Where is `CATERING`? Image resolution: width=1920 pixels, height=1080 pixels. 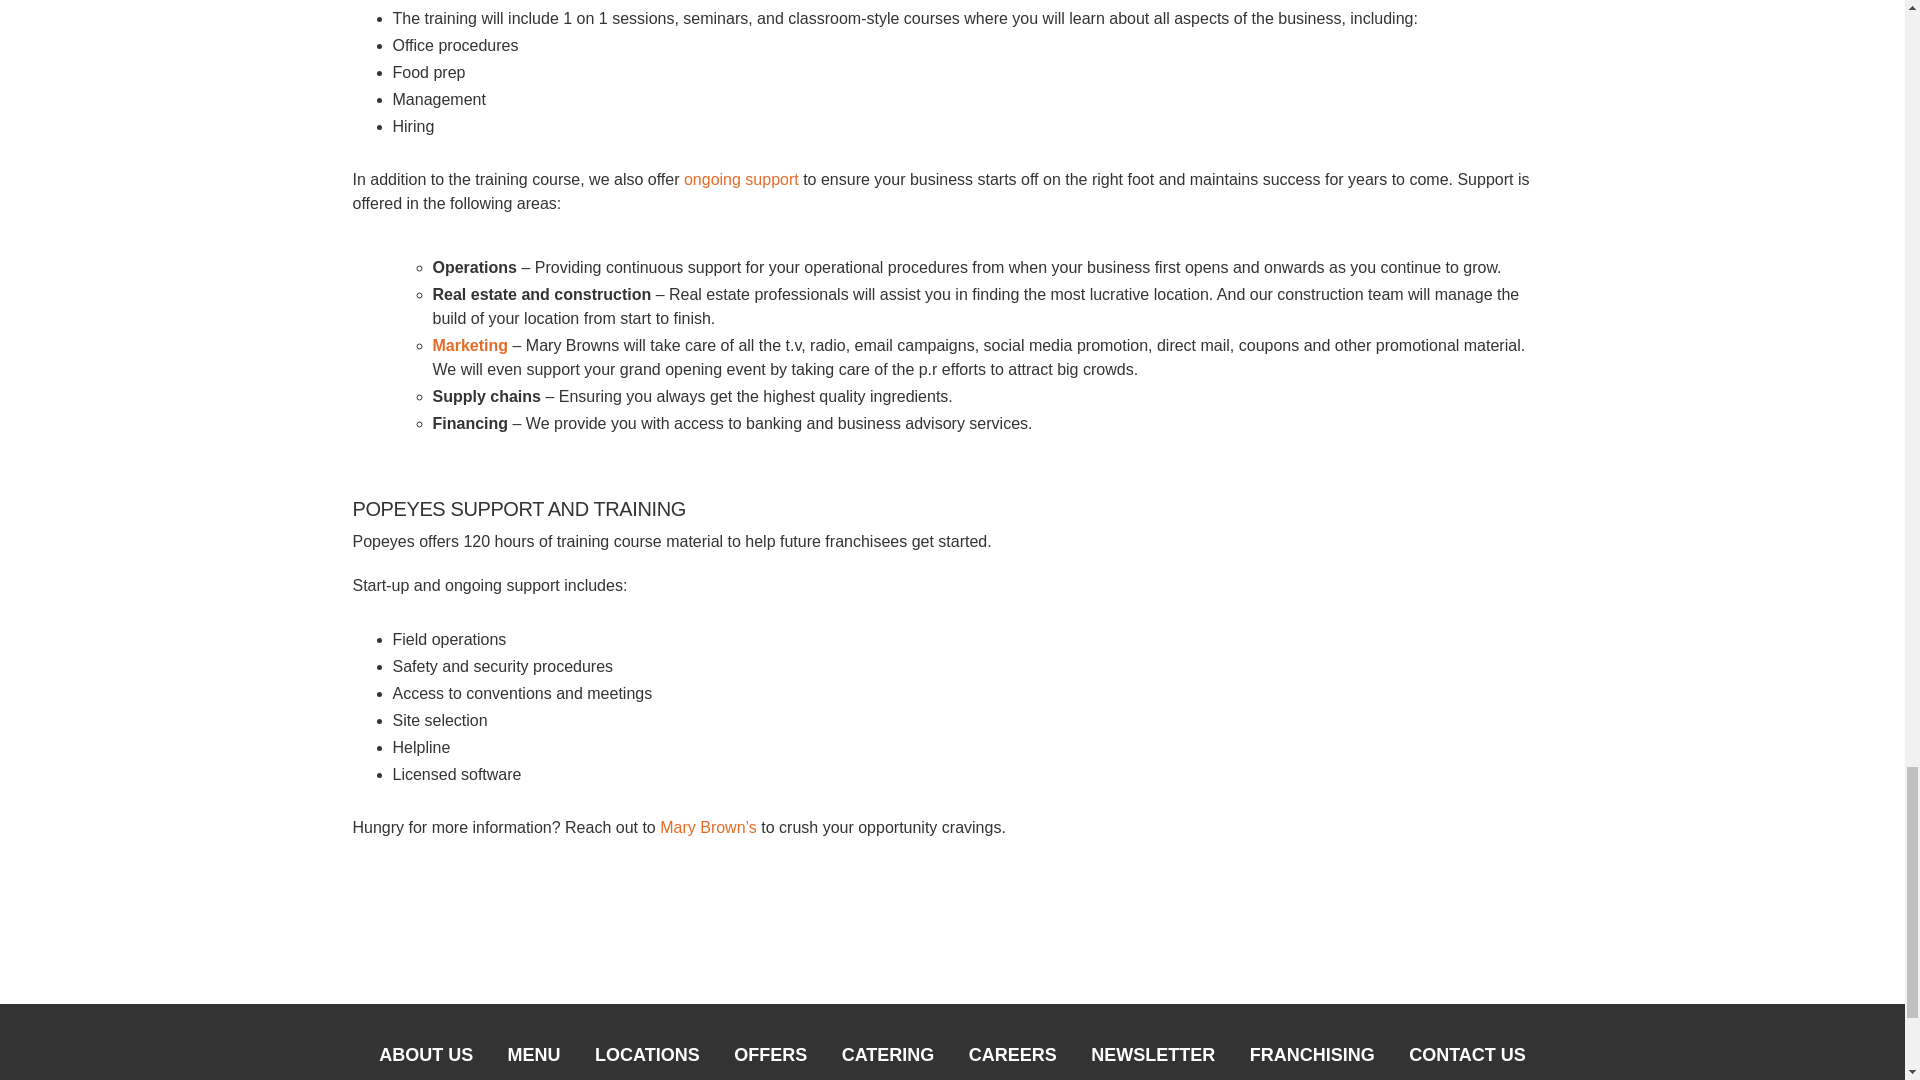
CATERING is located at coordinates (888, 1060).